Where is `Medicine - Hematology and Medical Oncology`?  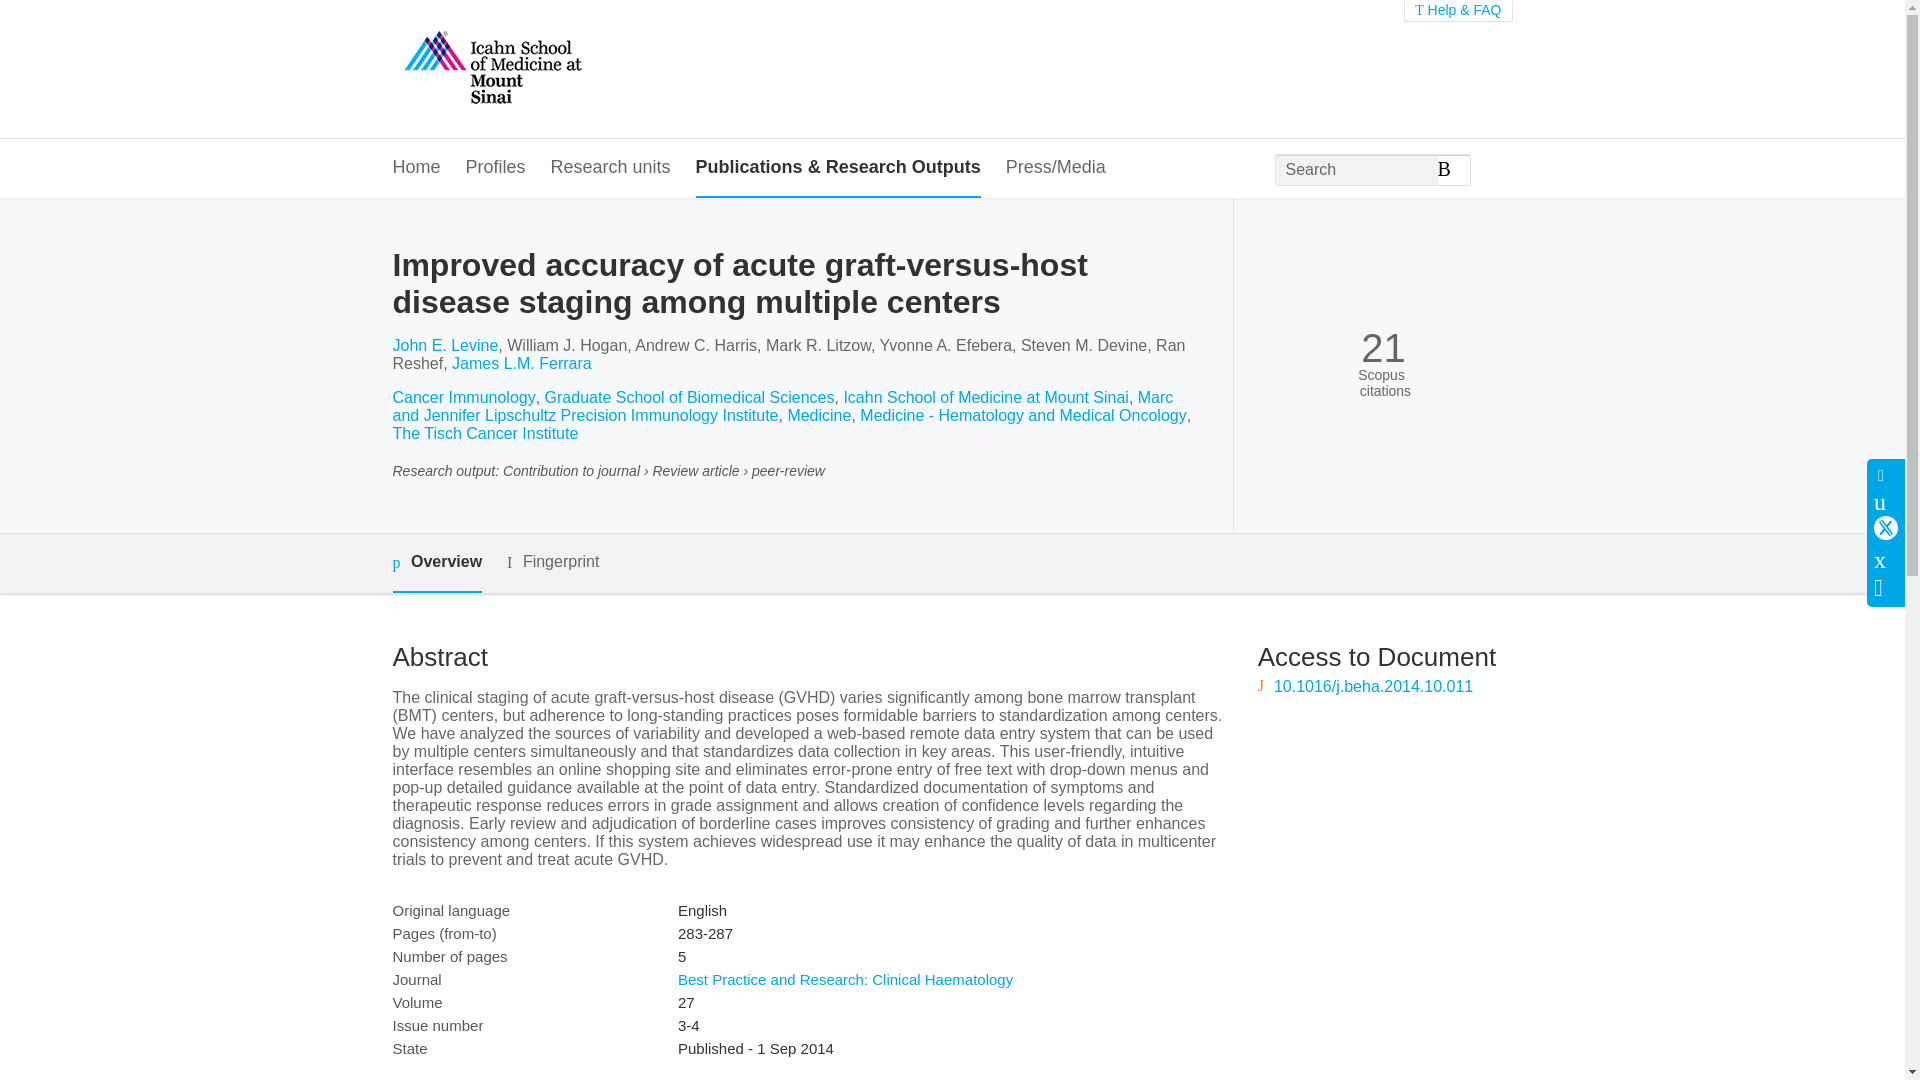
Medicine - Hematology and Medical Oncology is located at coordinates (1023, 416).